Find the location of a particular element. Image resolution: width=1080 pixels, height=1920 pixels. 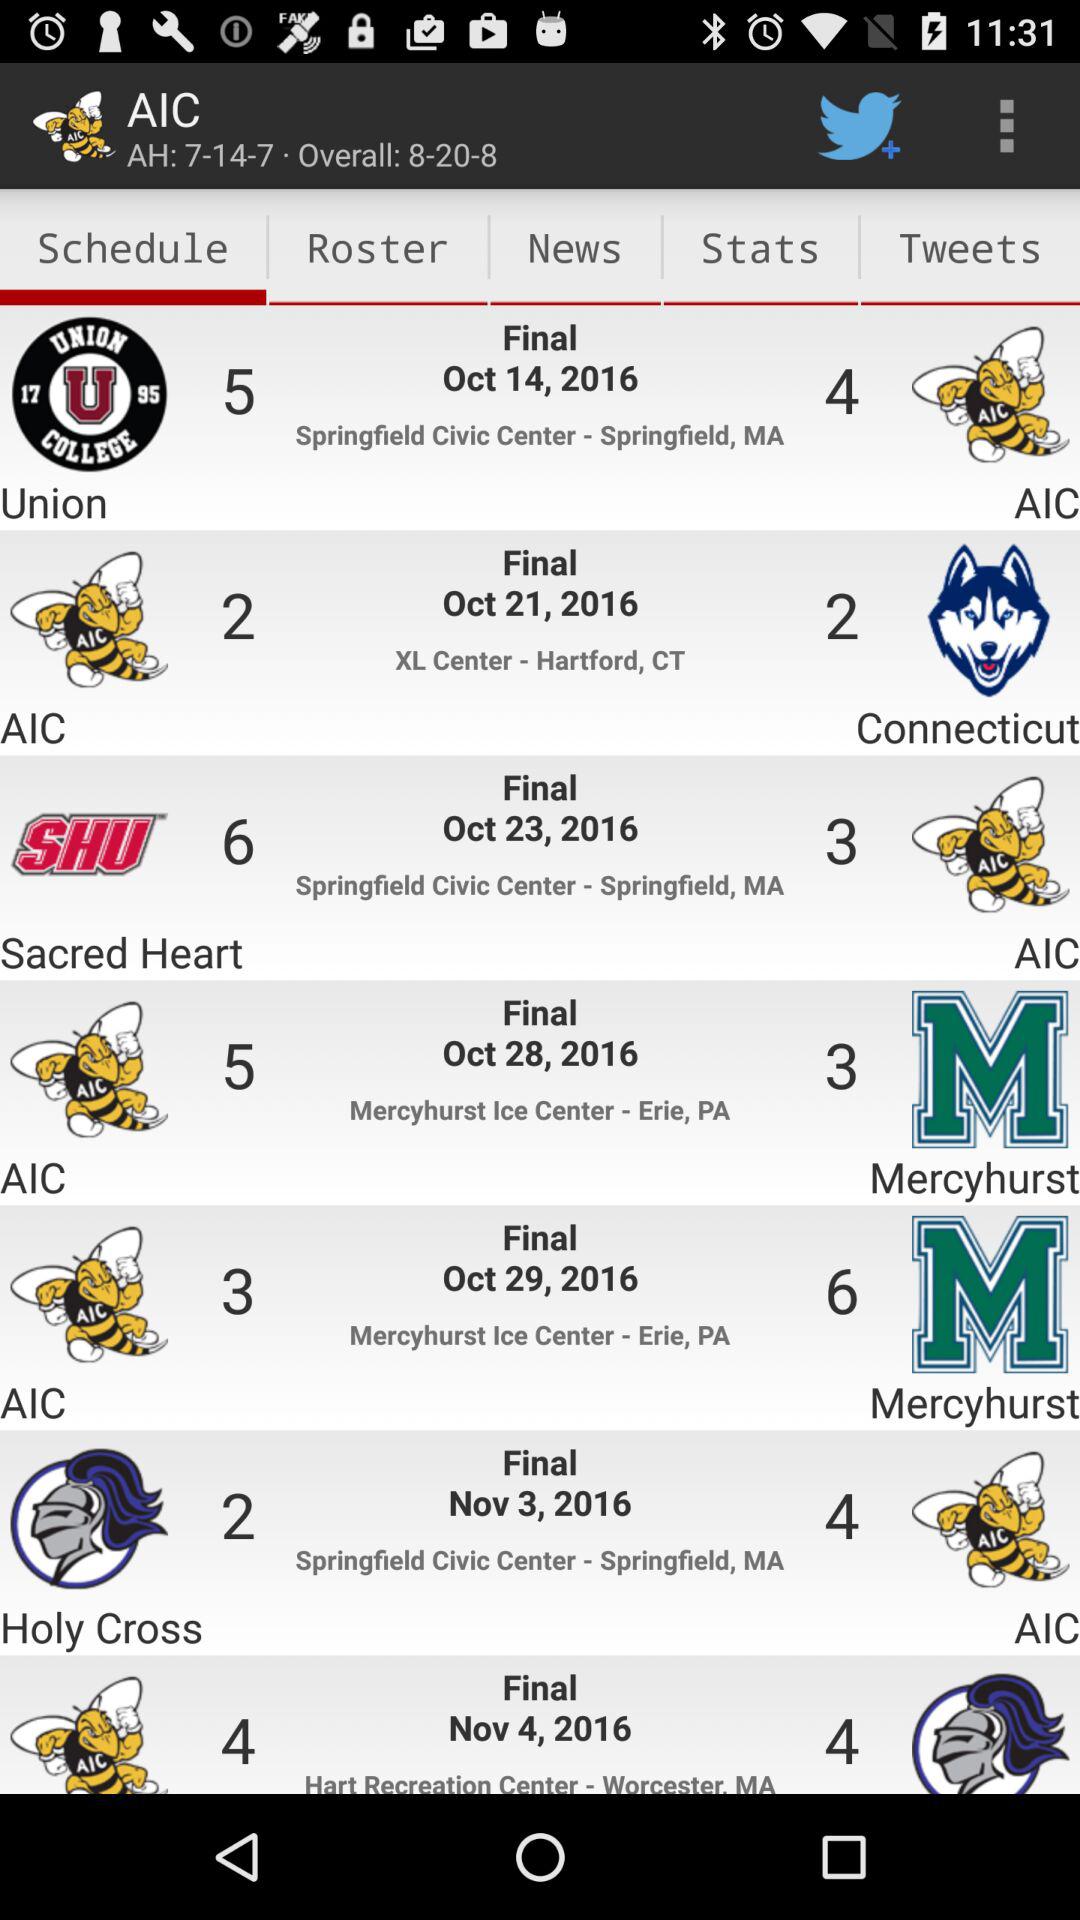

select item above the tweets item is located at coordinates (1006, 126).